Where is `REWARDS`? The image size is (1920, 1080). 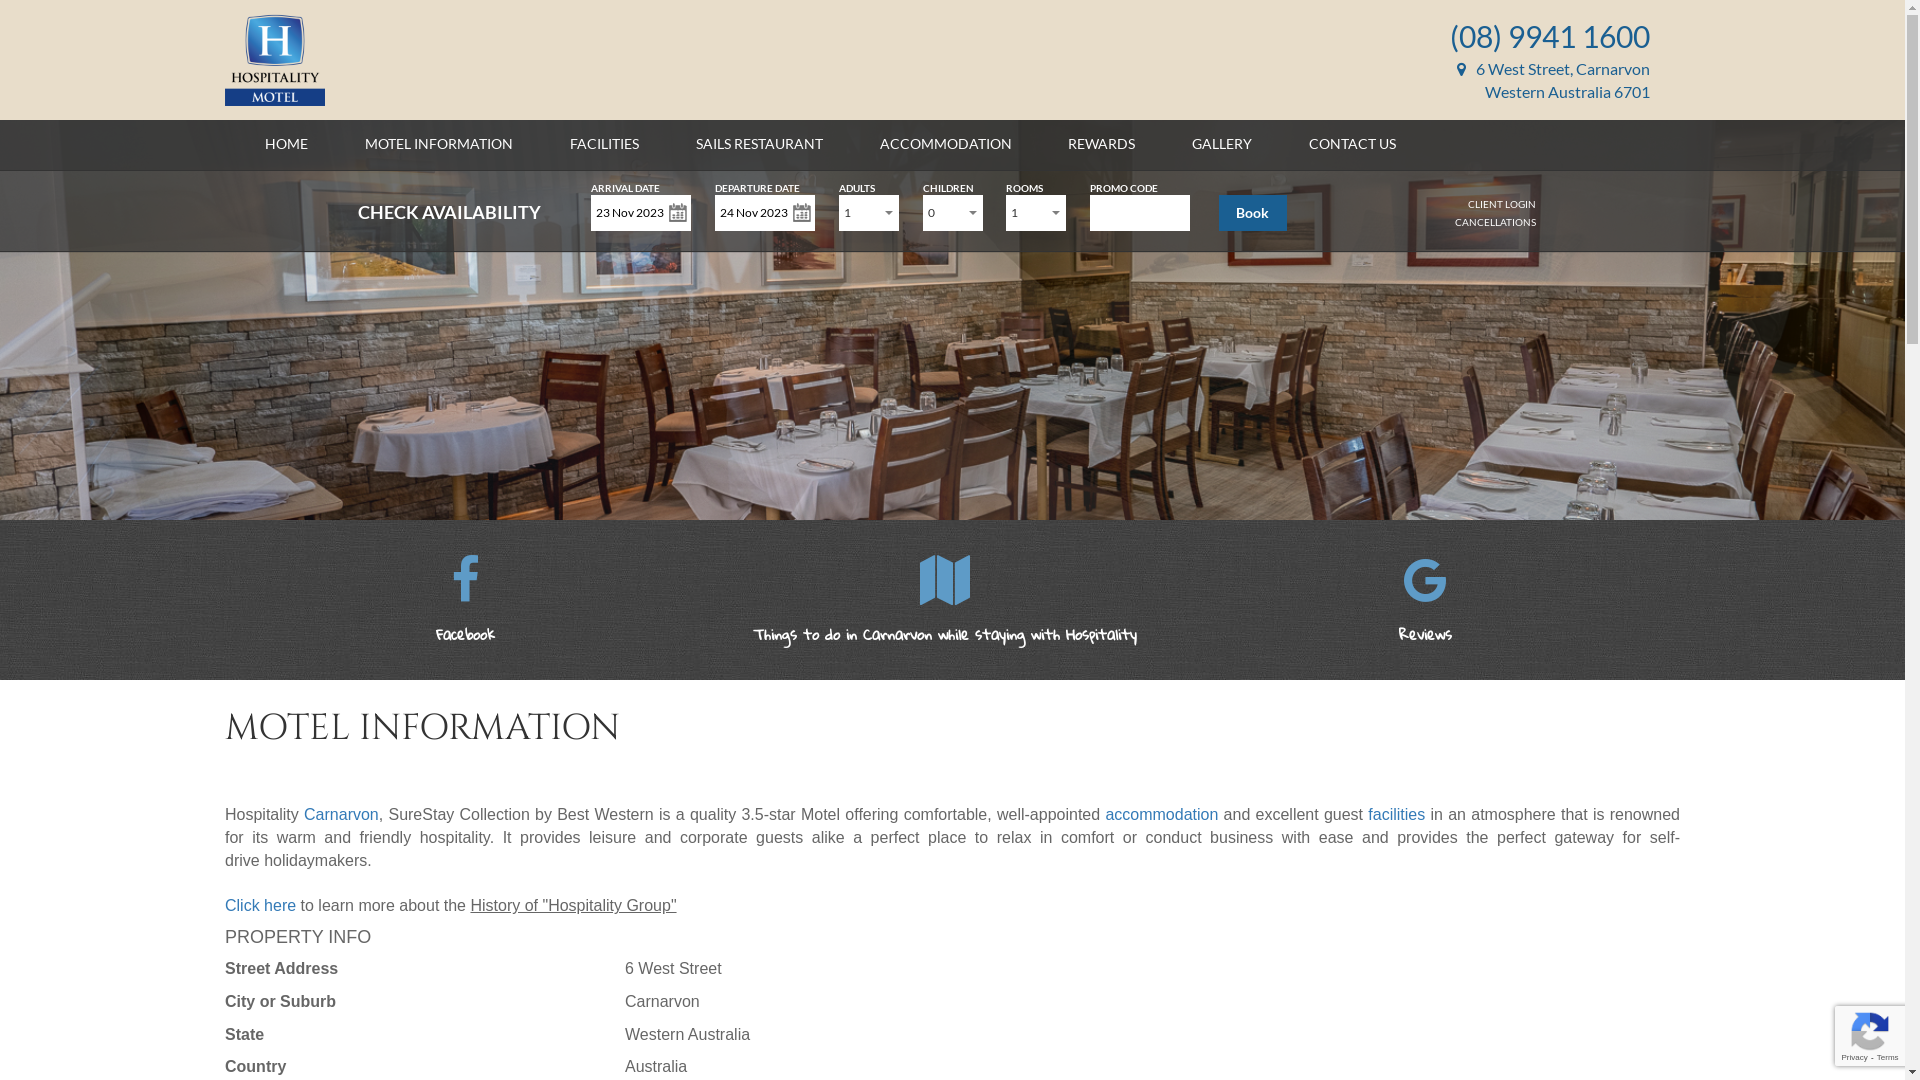 REWARDS is located at coordinates (1102, 144).